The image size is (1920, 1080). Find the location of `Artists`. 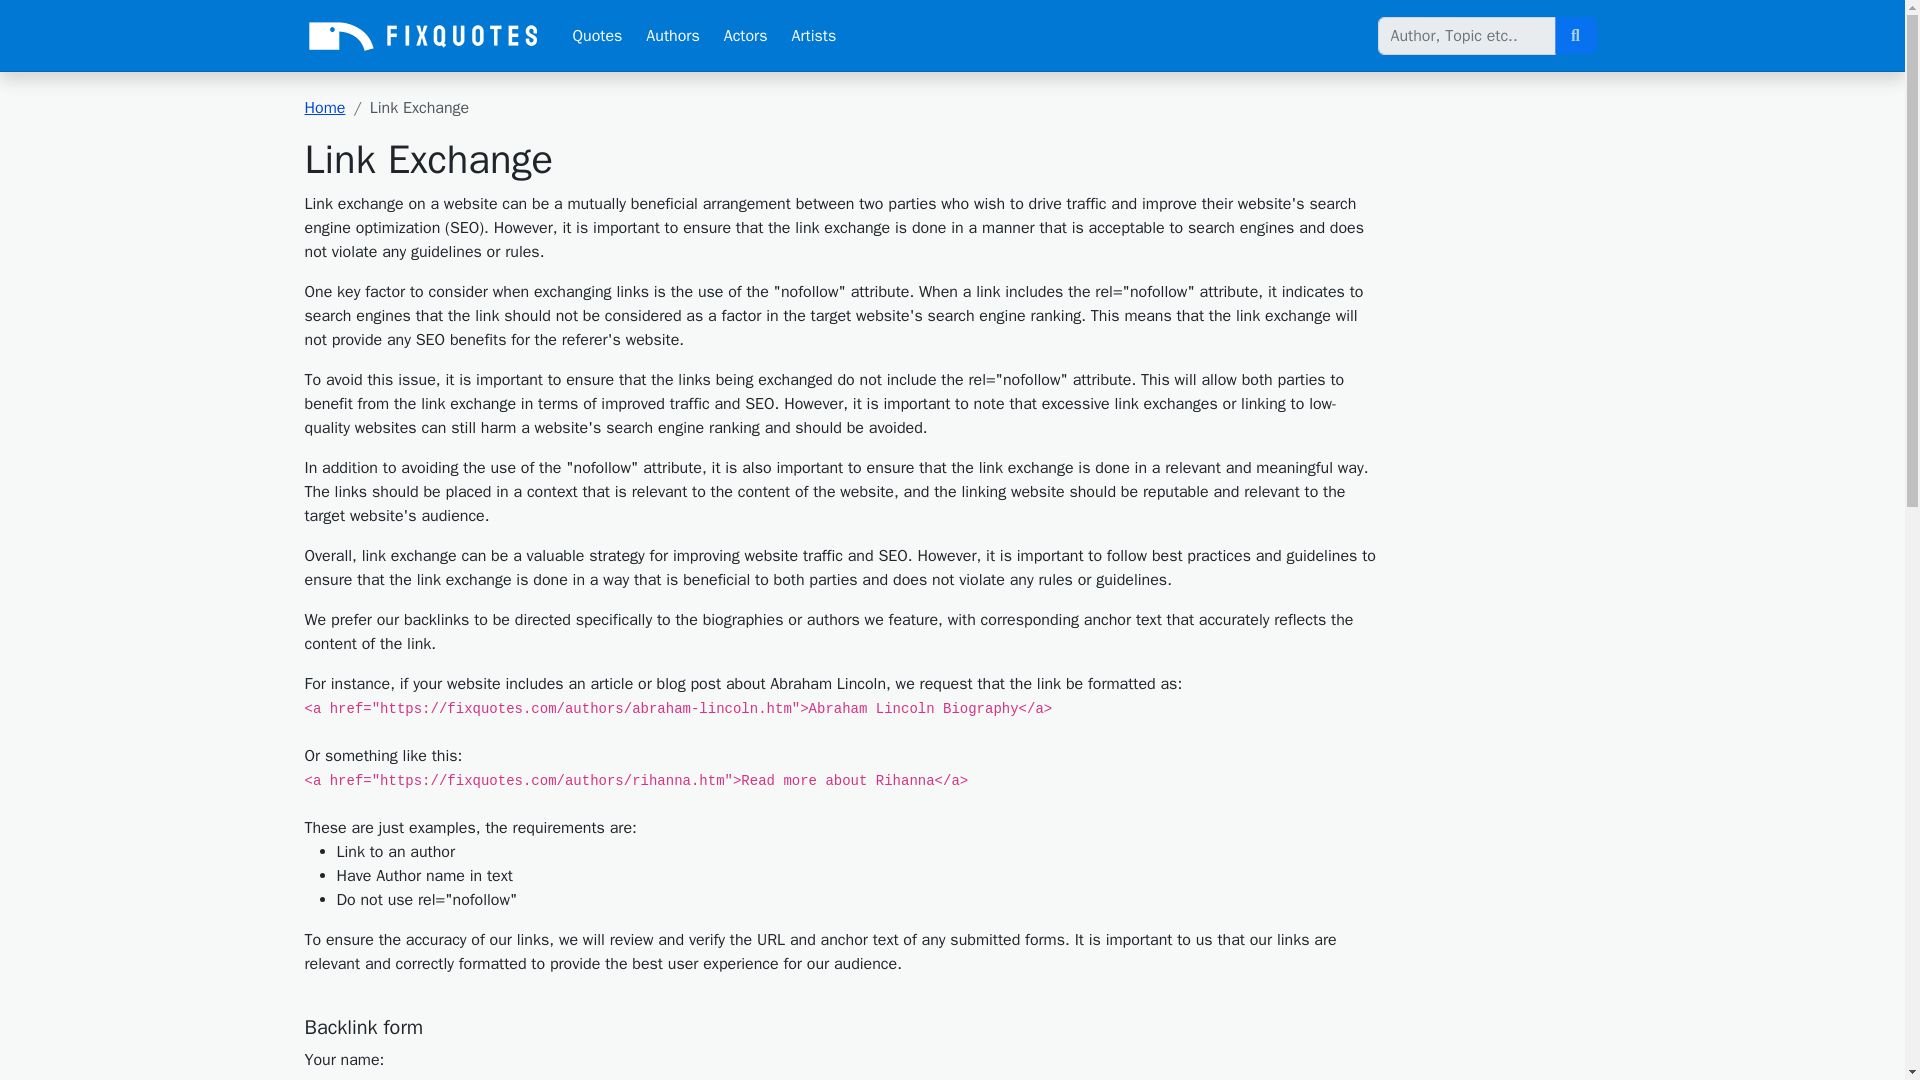

Artists is located at coordinates (814, 36).